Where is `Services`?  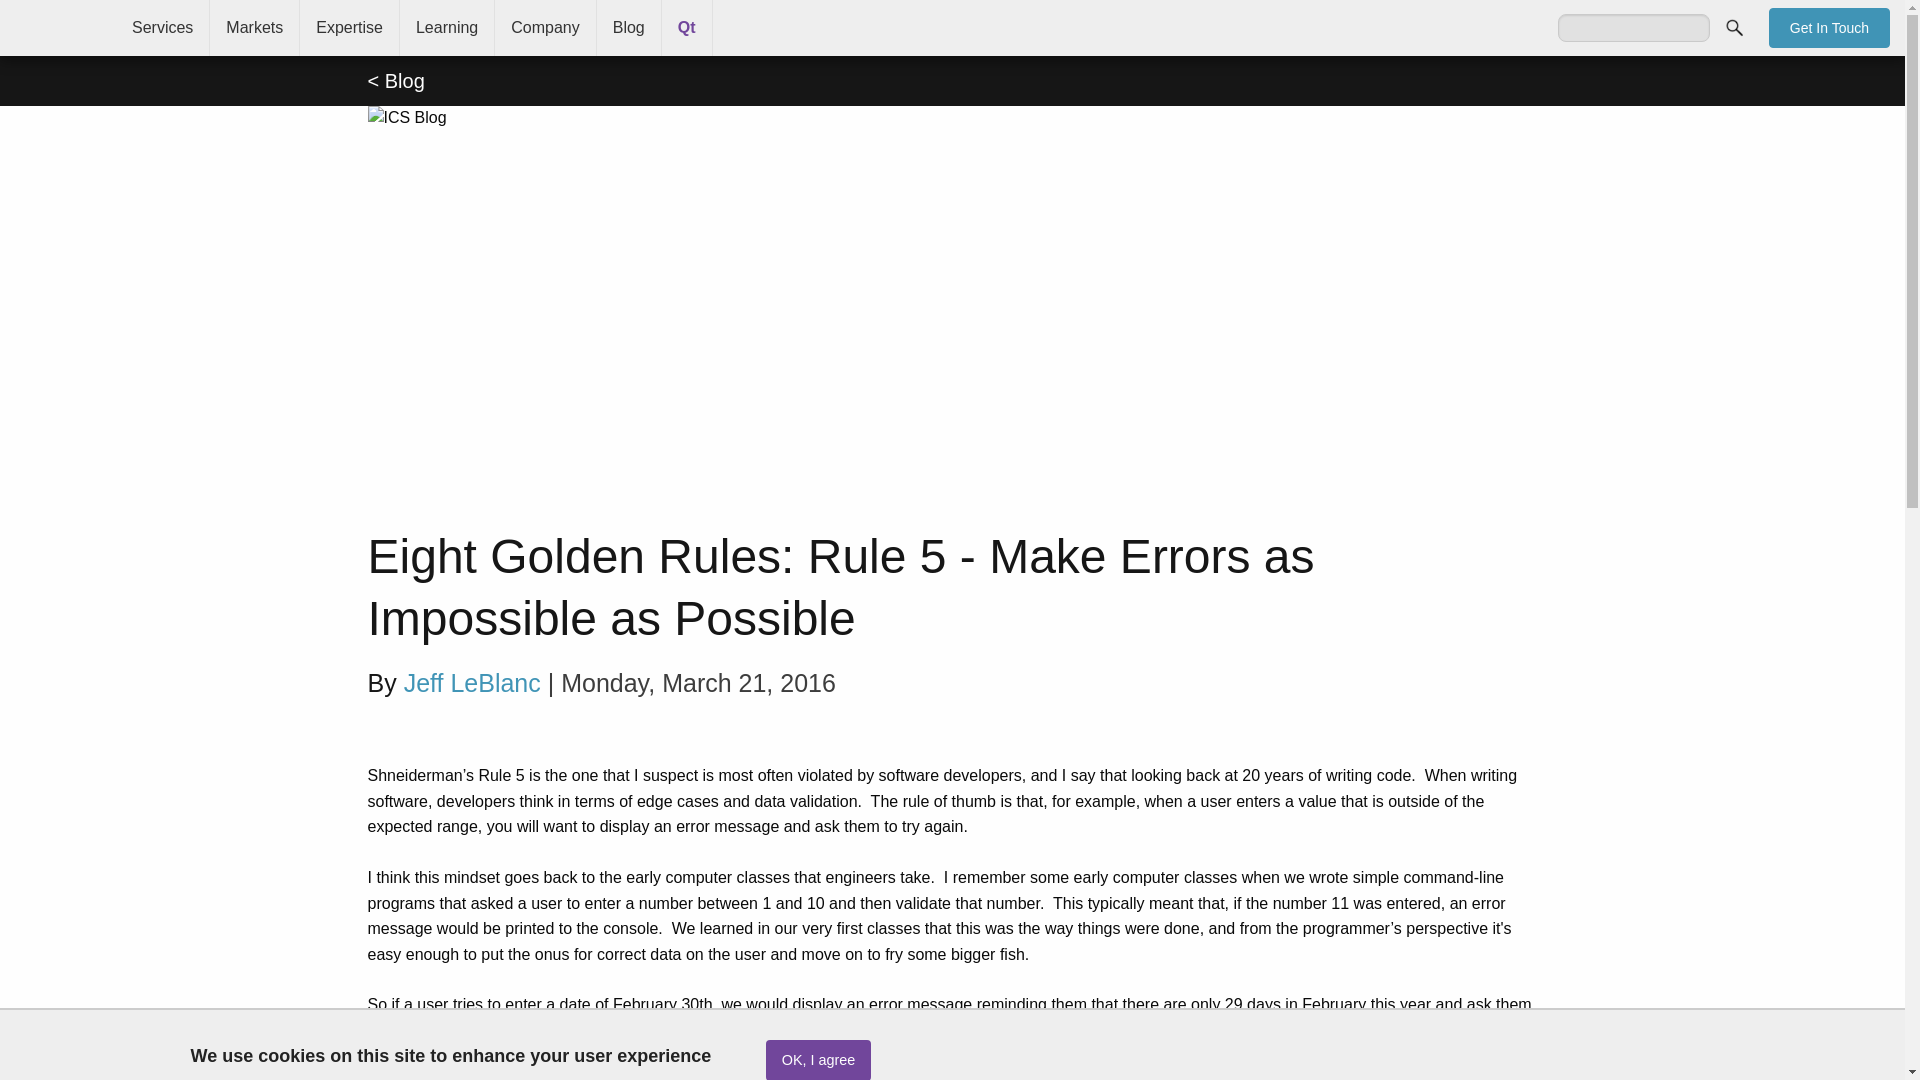 Services is located at coordinates (162, 28).